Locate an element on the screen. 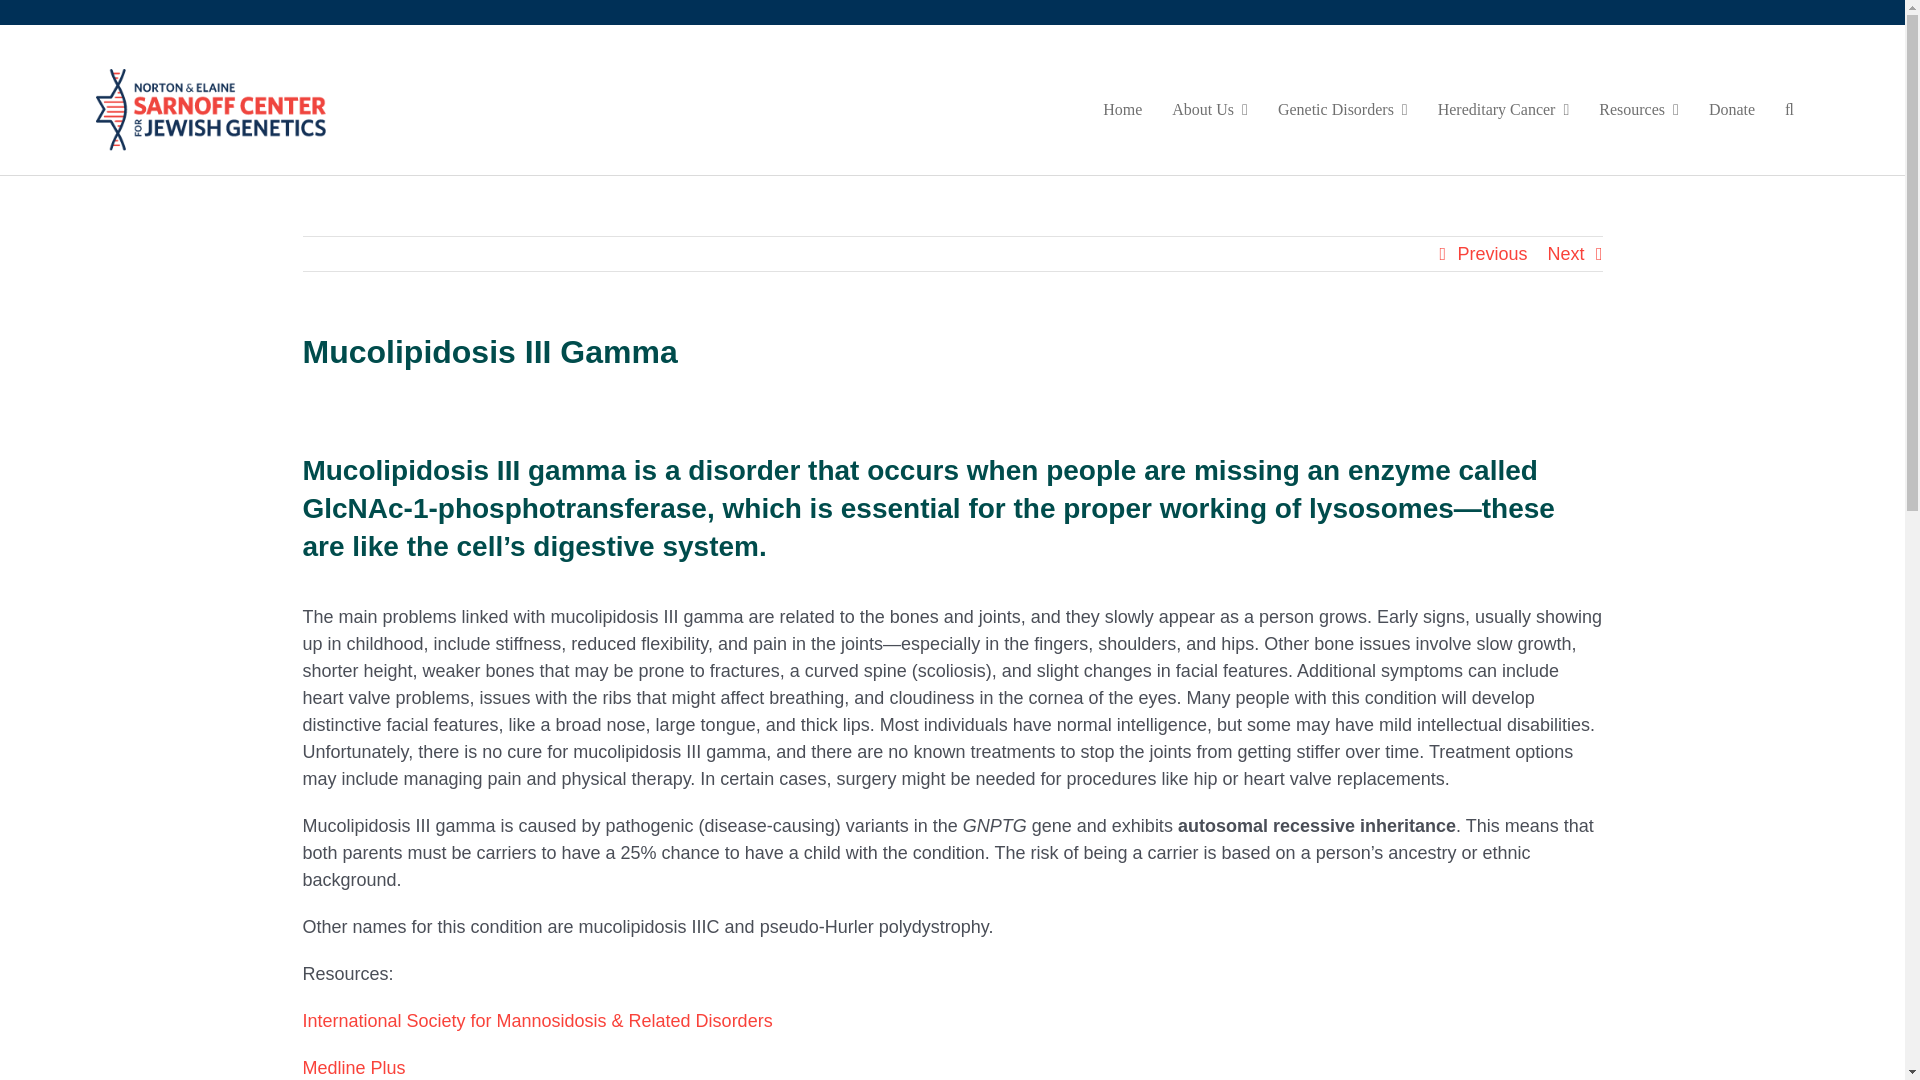 The height and width of the screenshot is (1080, 1920). Genetic Disorders is located at coordinates (1342, 110).